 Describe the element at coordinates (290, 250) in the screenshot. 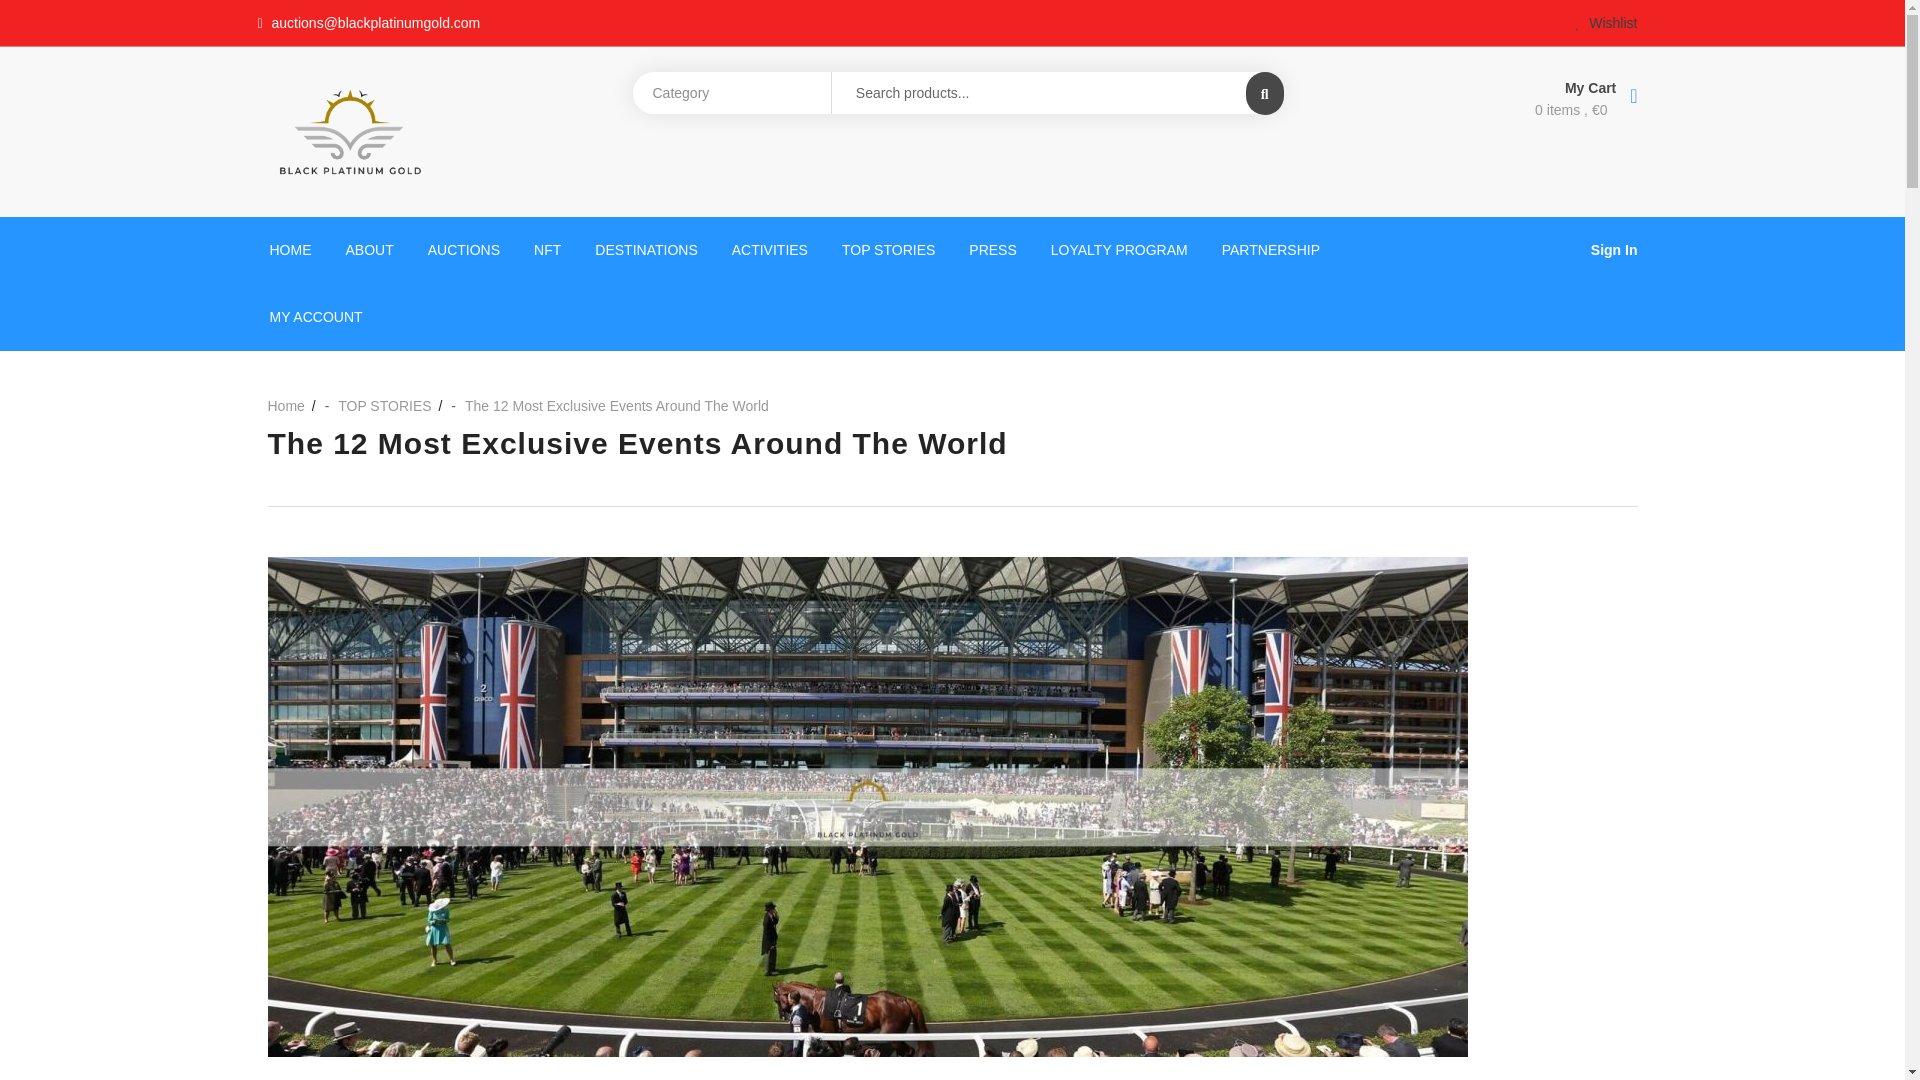

I see `HOME` at that location.